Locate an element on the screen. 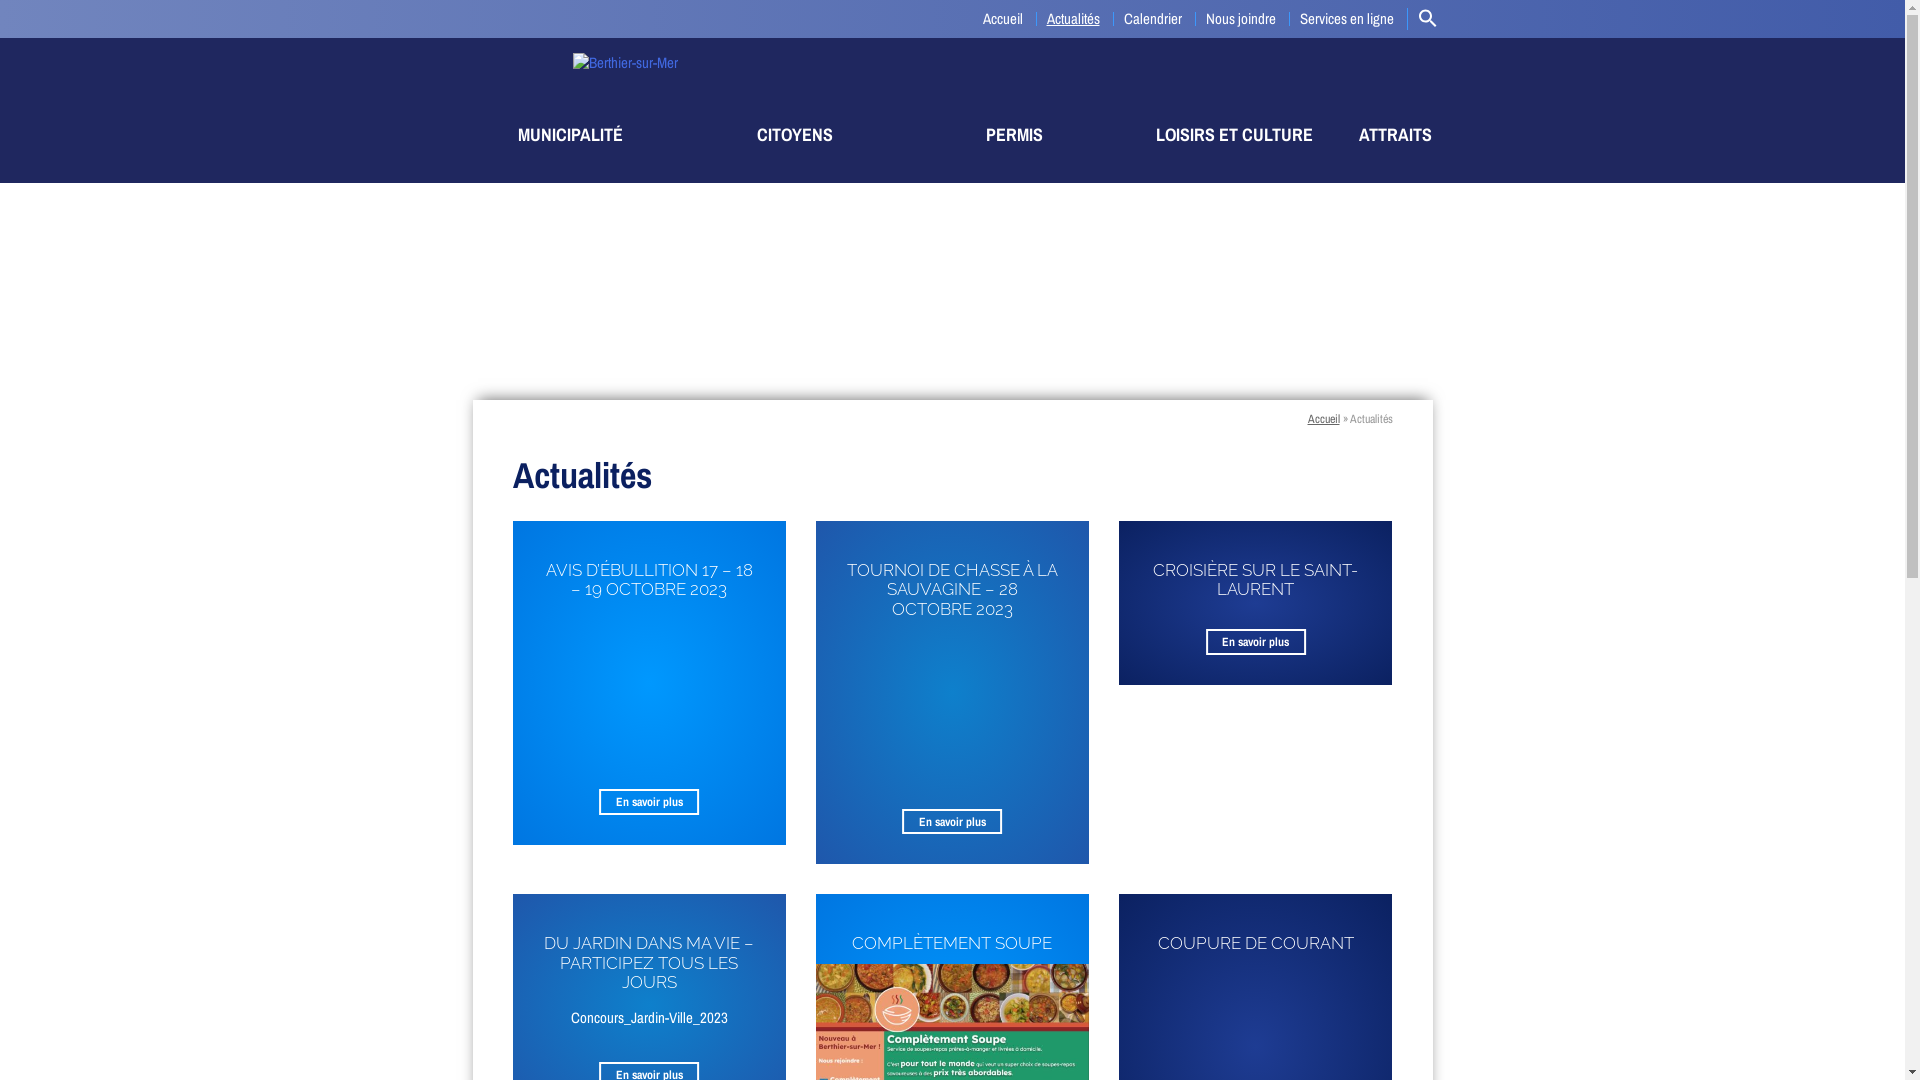  ATTRAITS is located at coordinates (1396, 135).